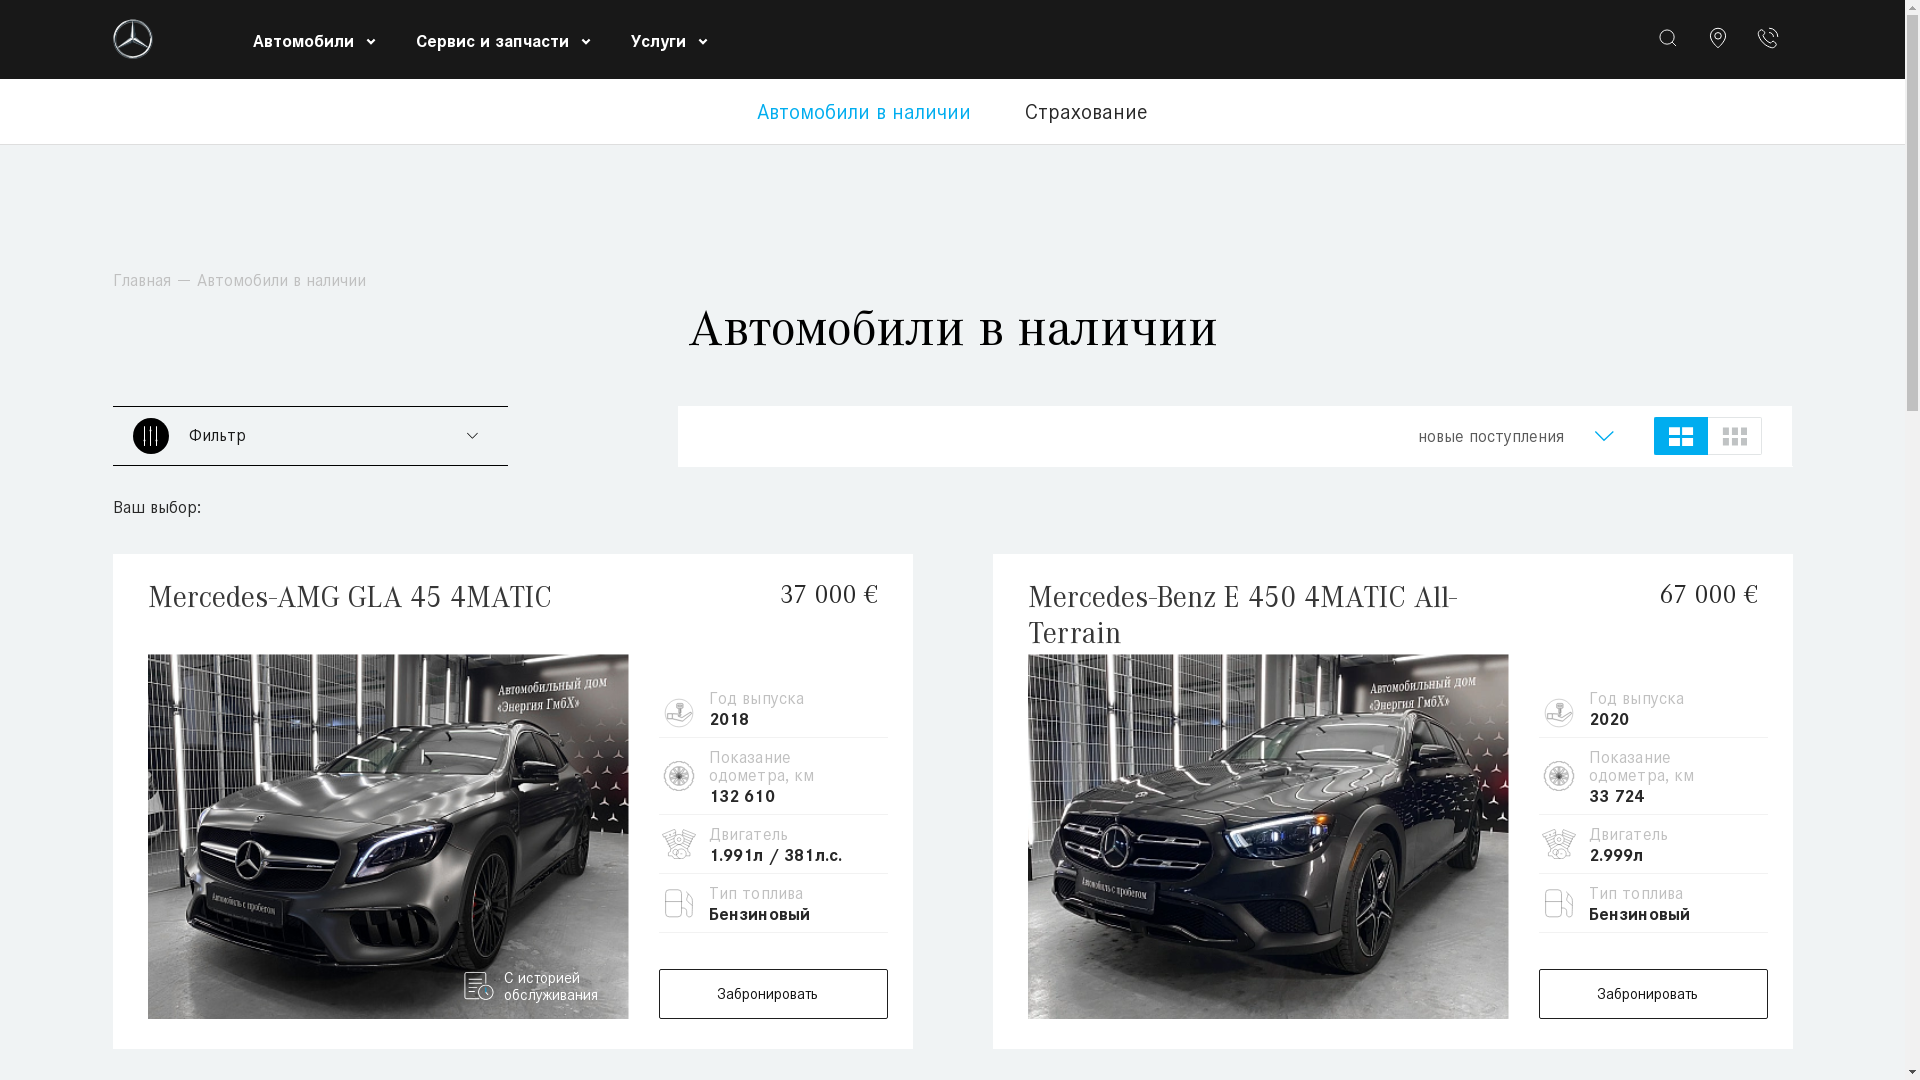 The height and width of the screenshot is (1080, 1920). Describe the element at coordinates (1287, 616) in the screenshot. I see `Mercedes-Benz E 450 4MATIC All-Terrain` at that location.